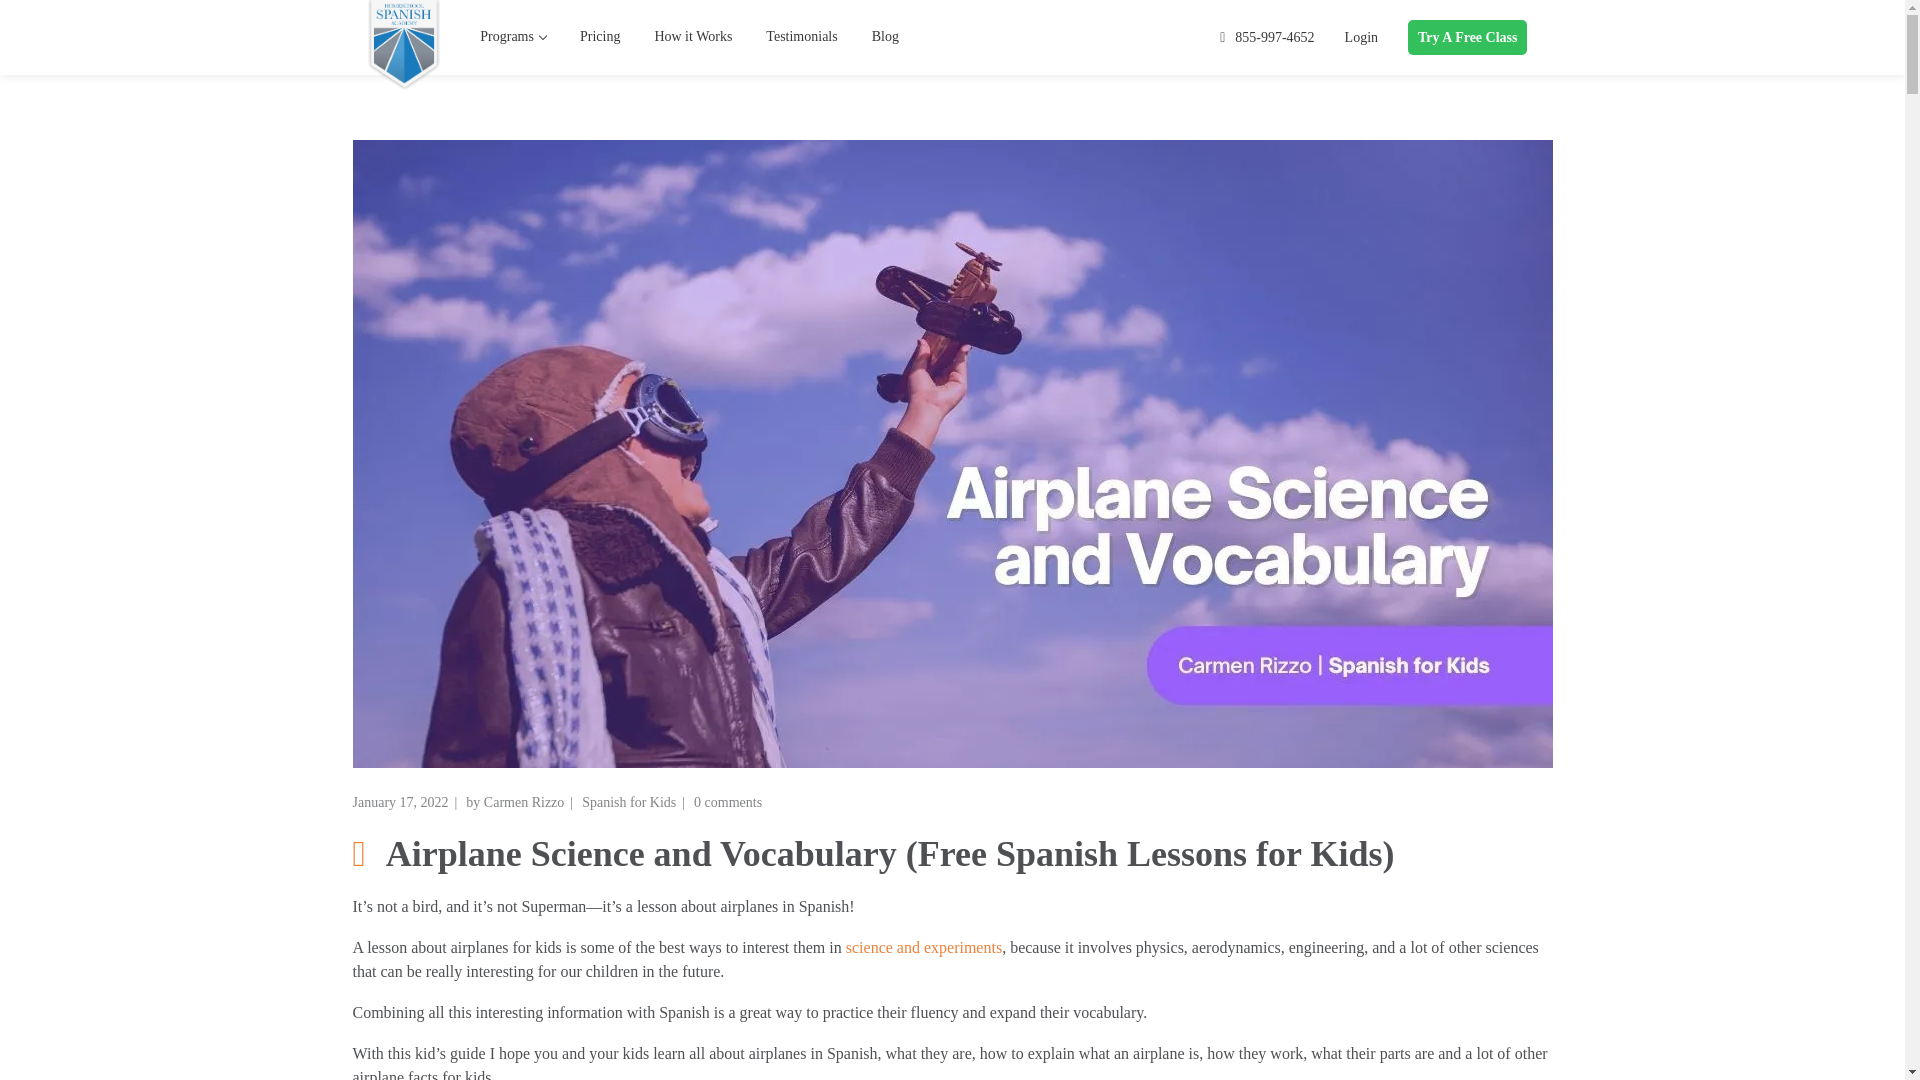 This screenshot has width=1920, height=1080. What do you see at coordinates (801, 37) in the screenshot?
I see `Testimonials` at bounding box center [801, 37].